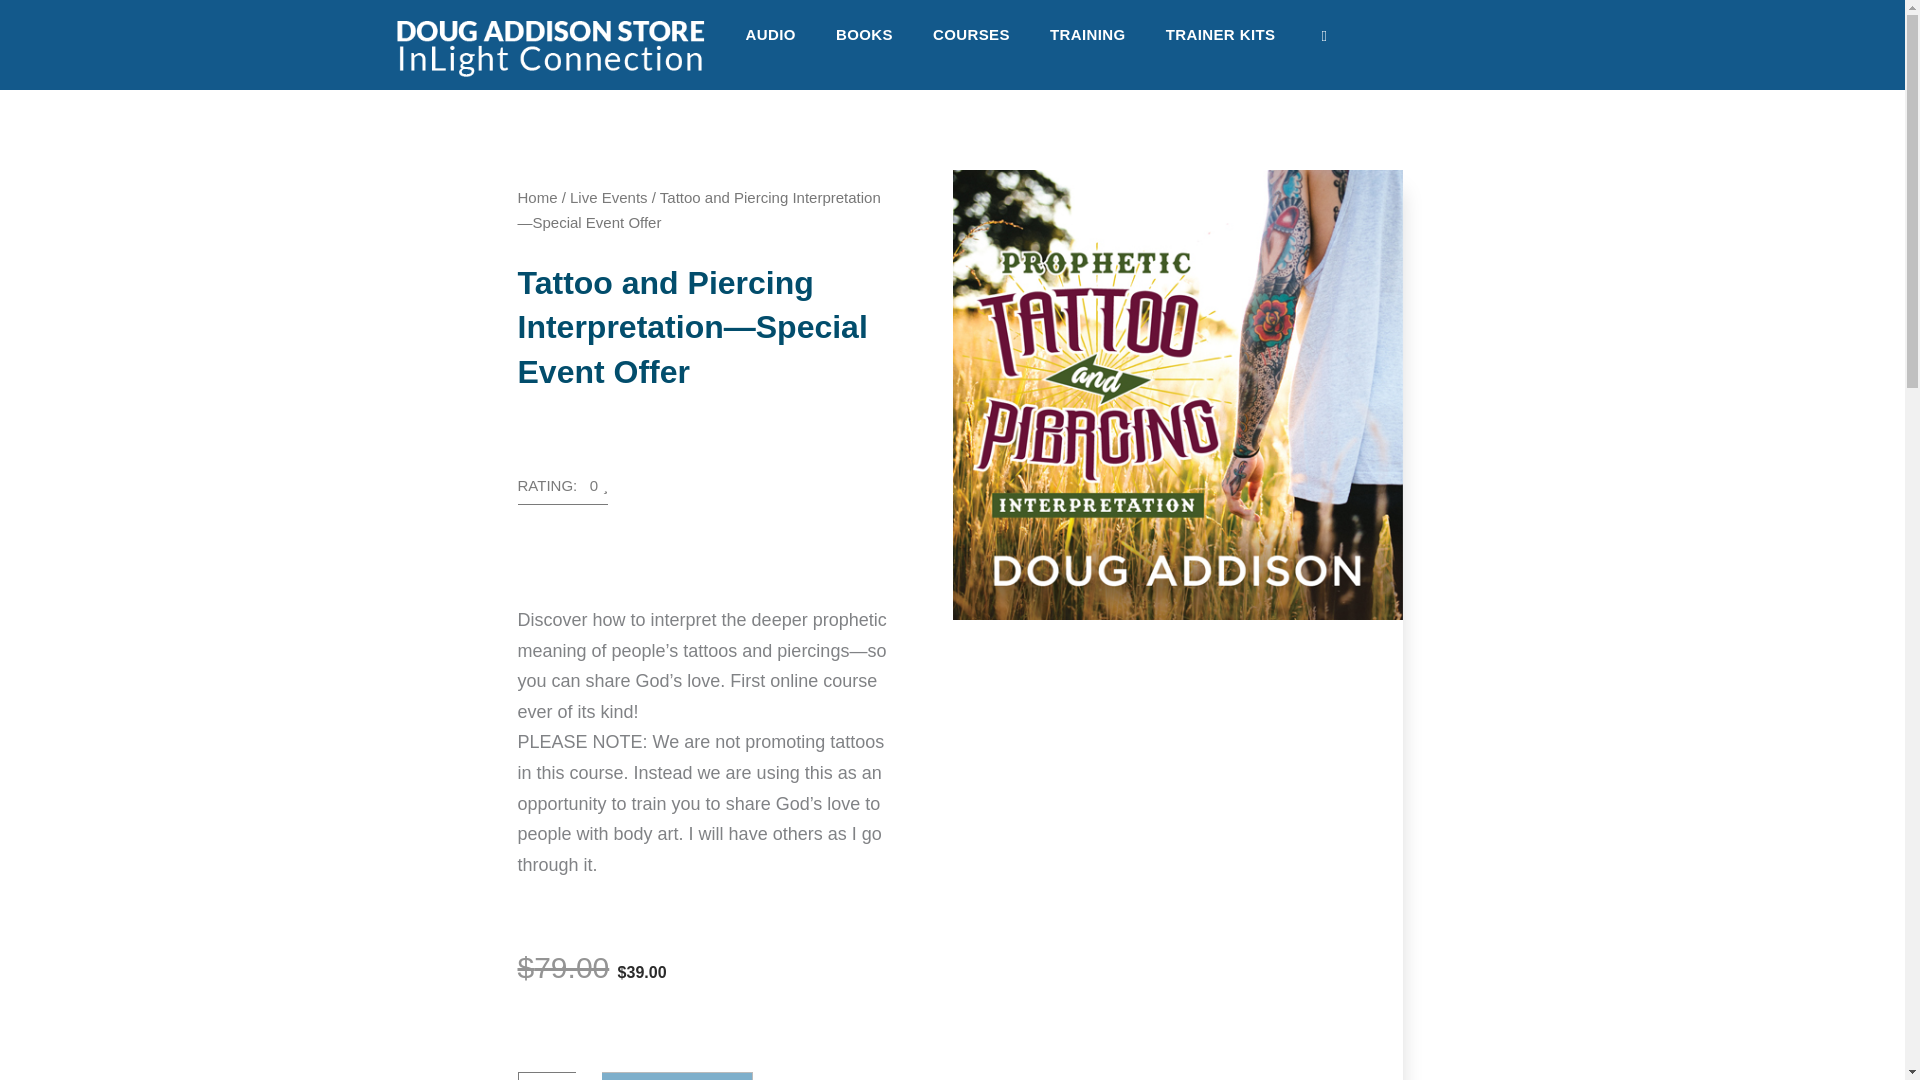 Image resolution: width=1920 pixels, height=1080 pixels. I want to click on 1, so click(547, 1076).